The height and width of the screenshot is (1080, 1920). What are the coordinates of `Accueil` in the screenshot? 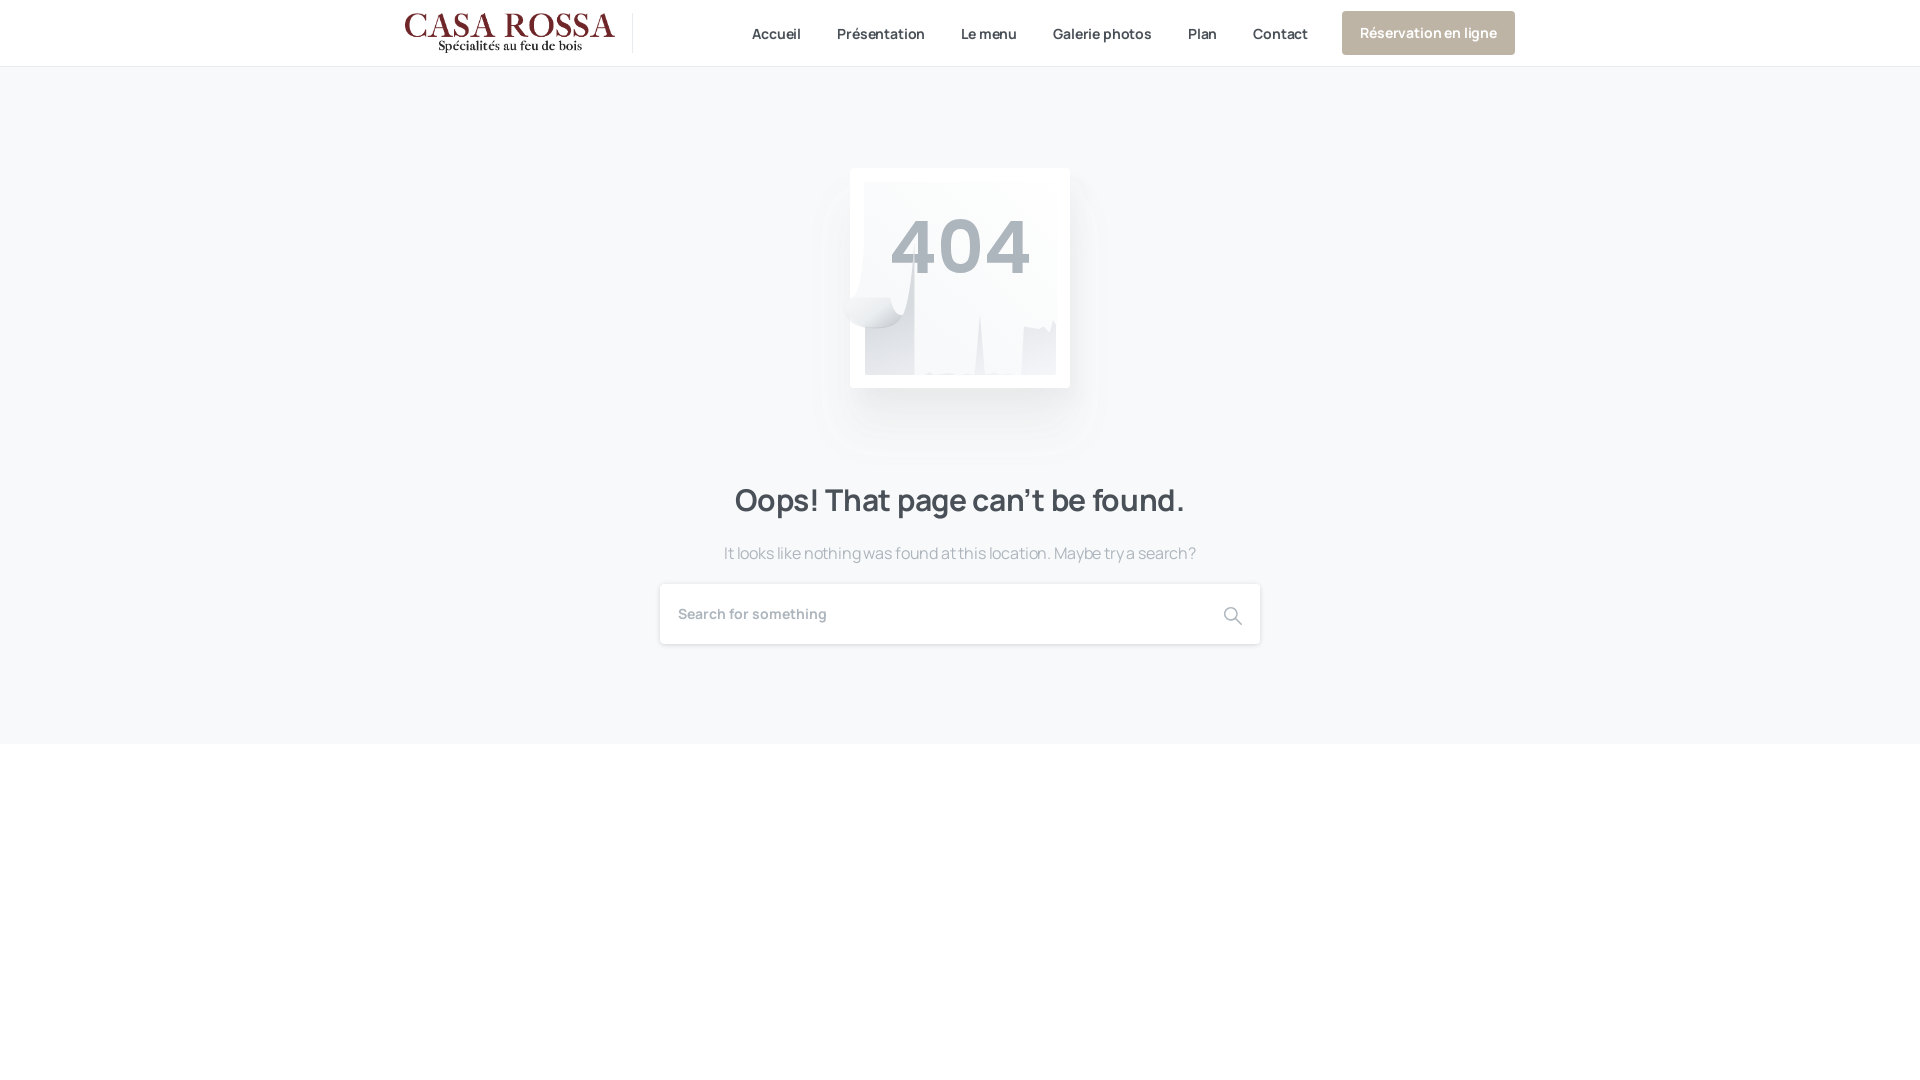 It's located at (776, 34).